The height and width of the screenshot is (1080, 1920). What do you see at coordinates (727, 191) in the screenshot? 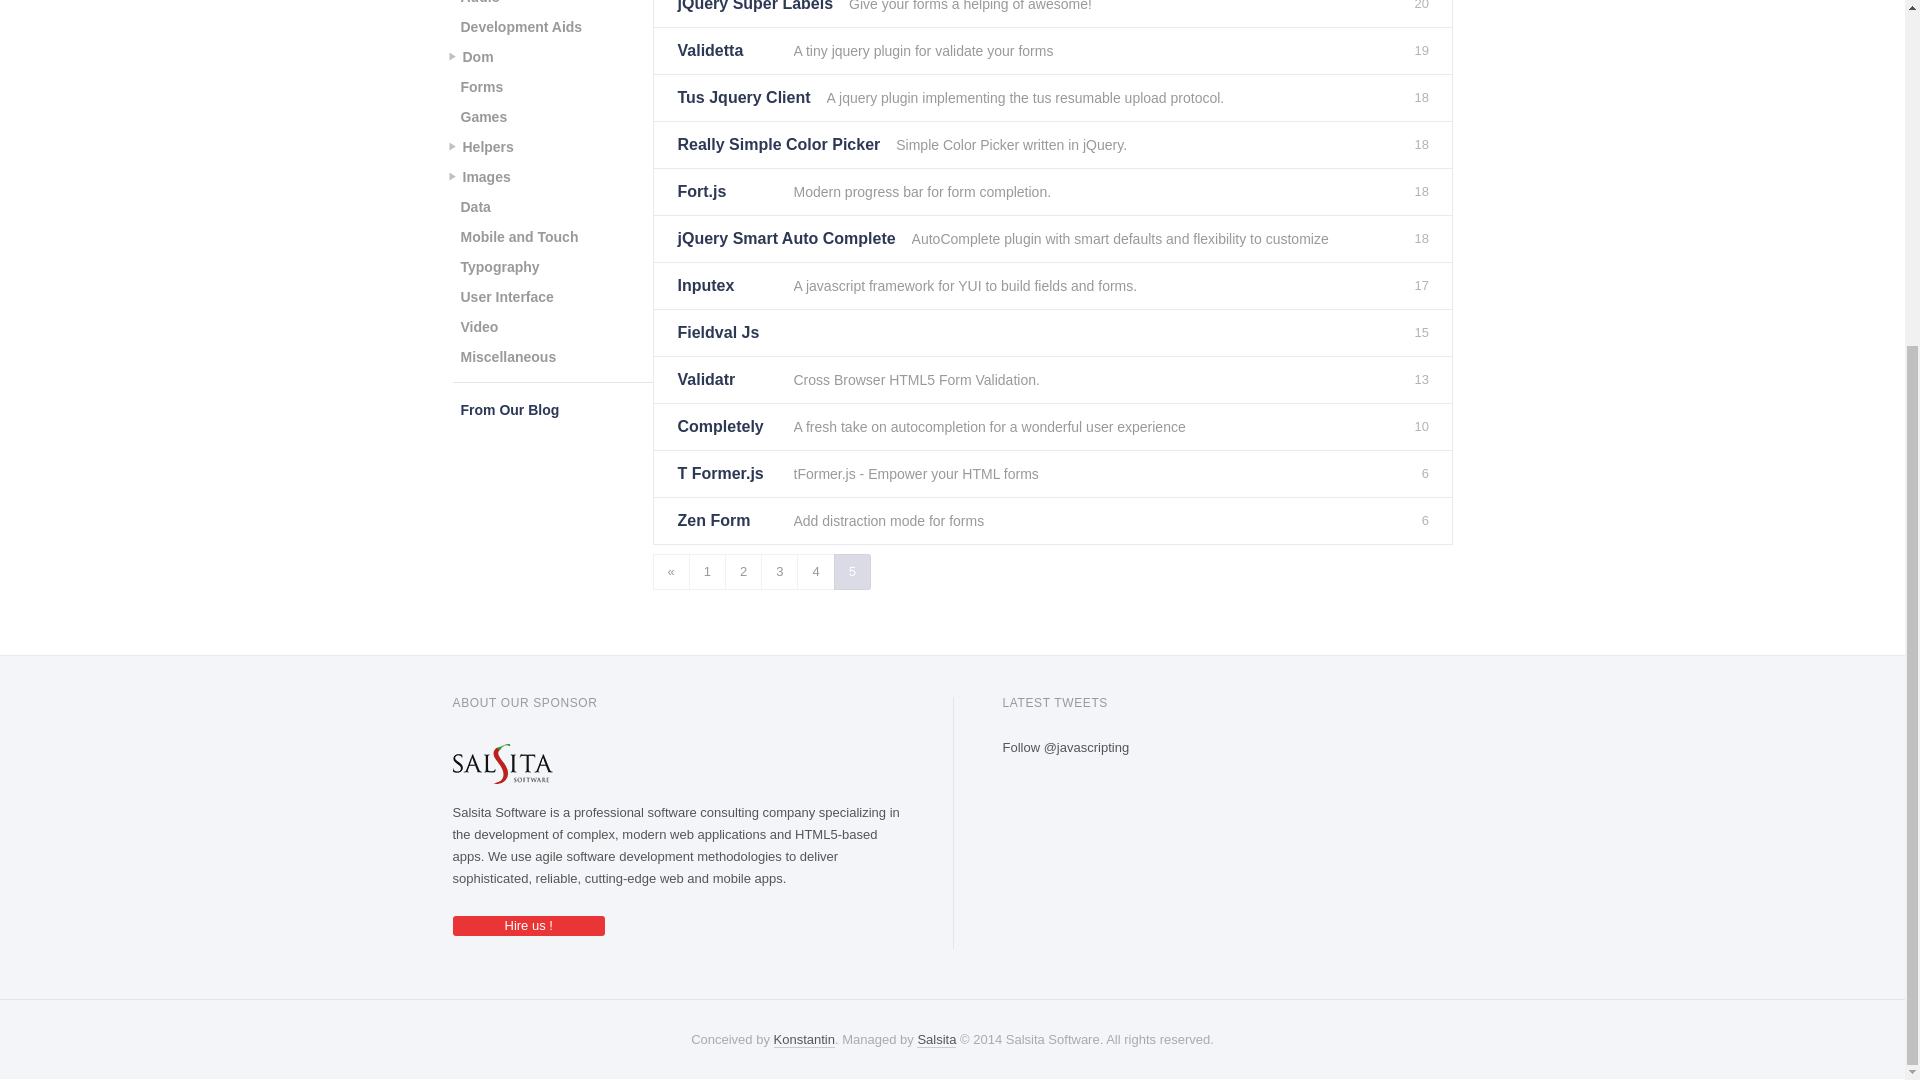
I see `Fort.js` at bounding box center [727, 191].